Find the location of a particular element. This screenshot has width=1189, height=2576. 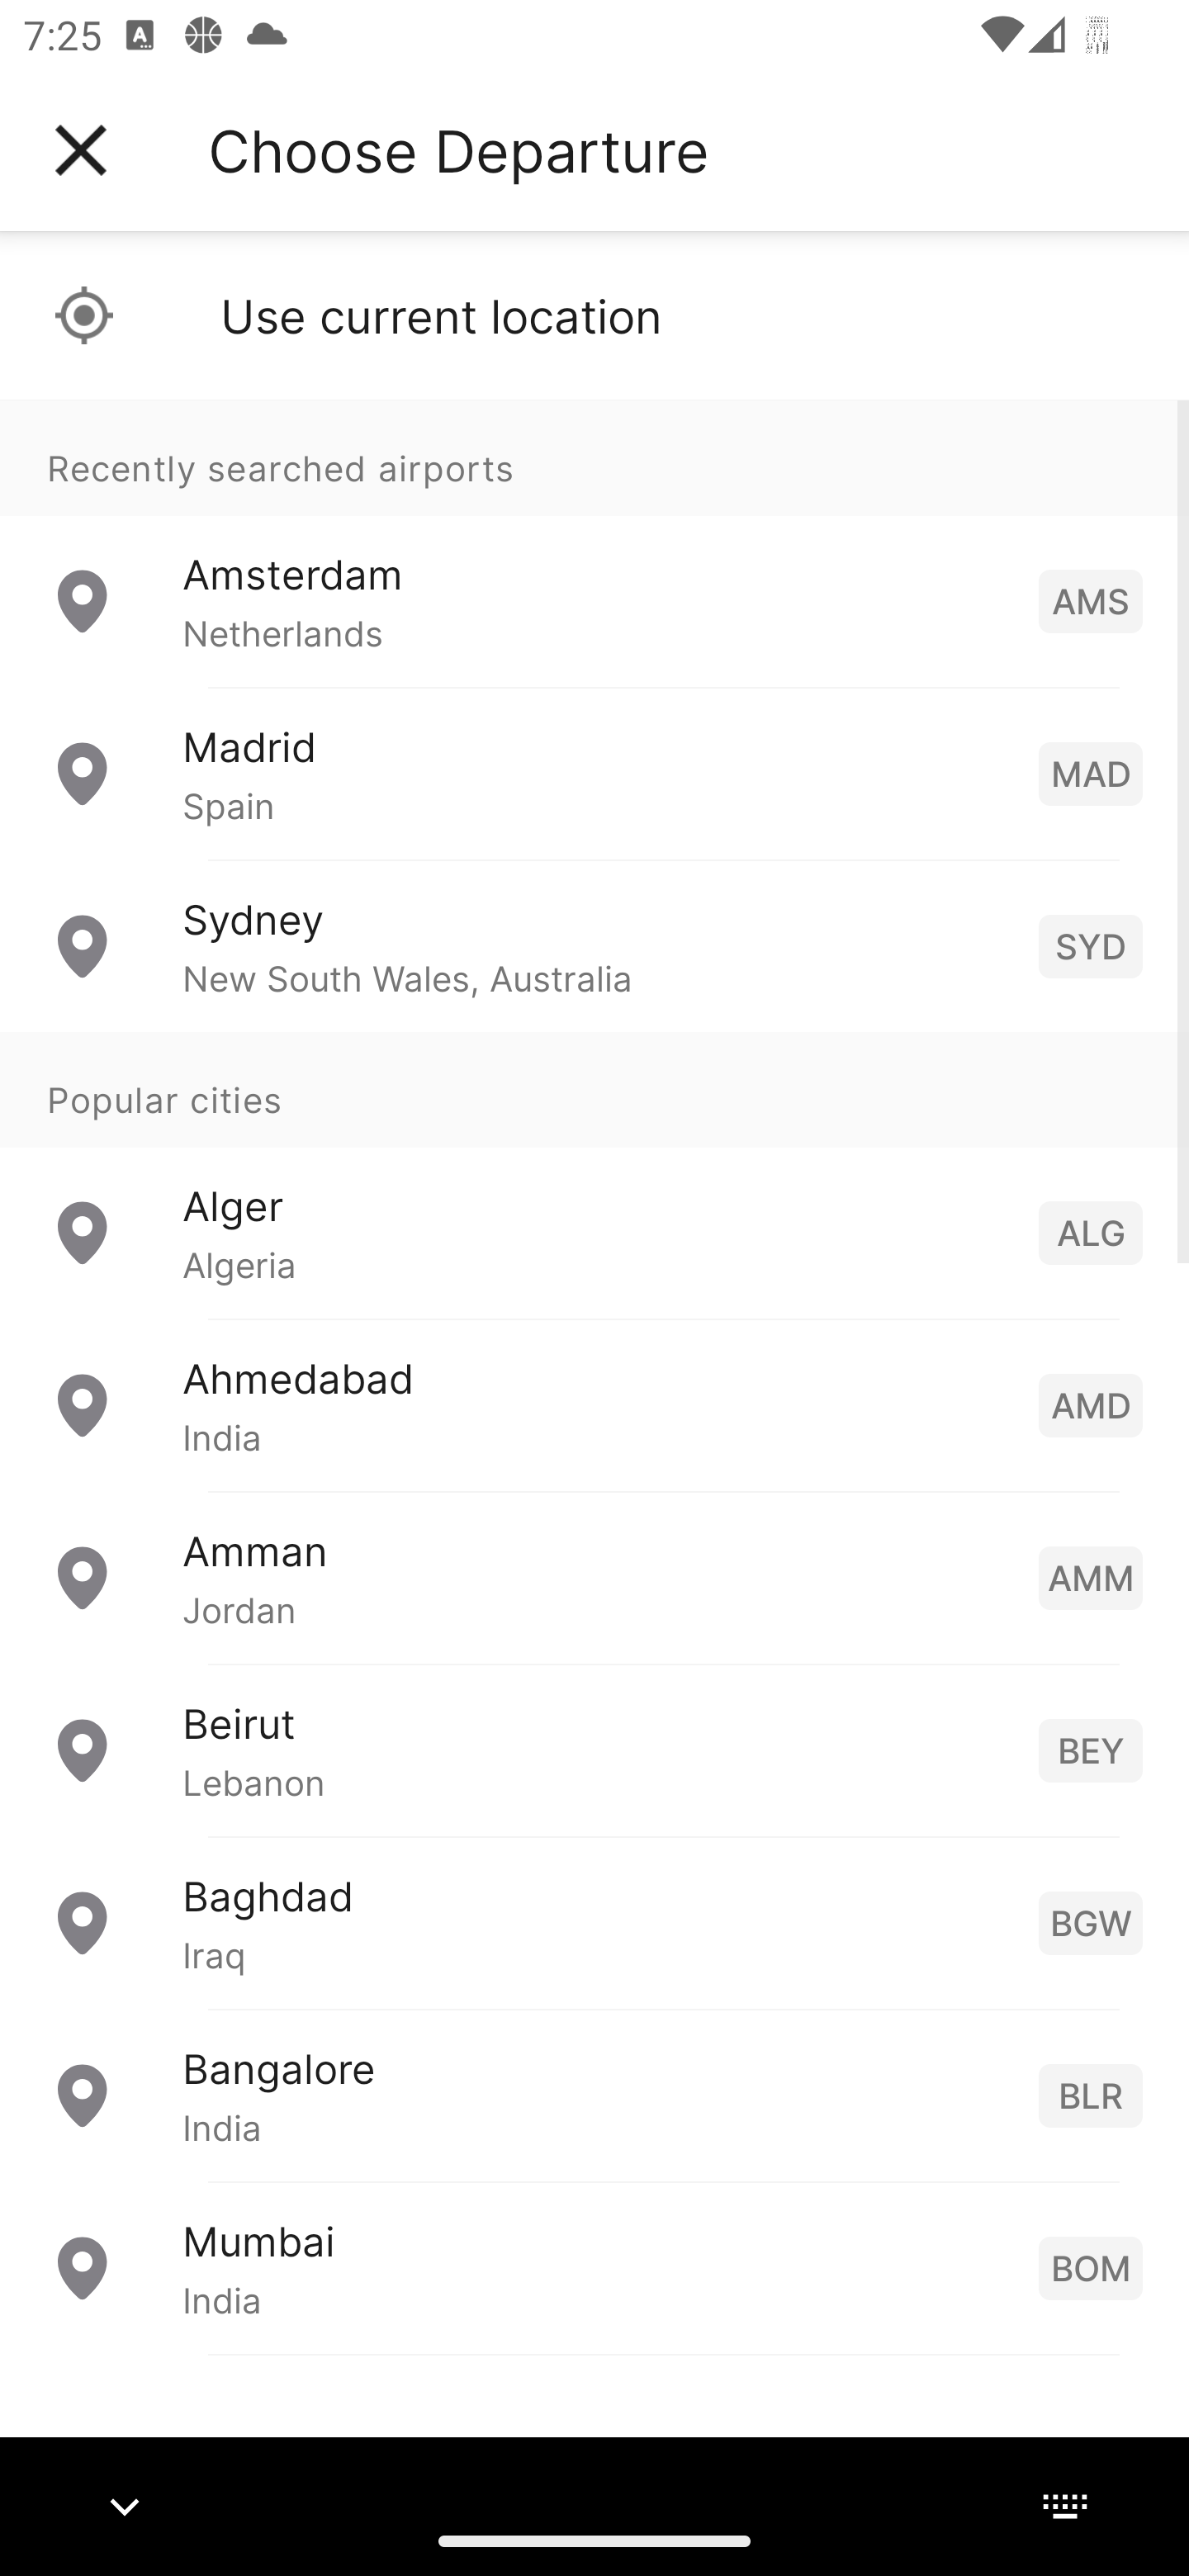

Choose Departure is located at coordinates (458, 150).